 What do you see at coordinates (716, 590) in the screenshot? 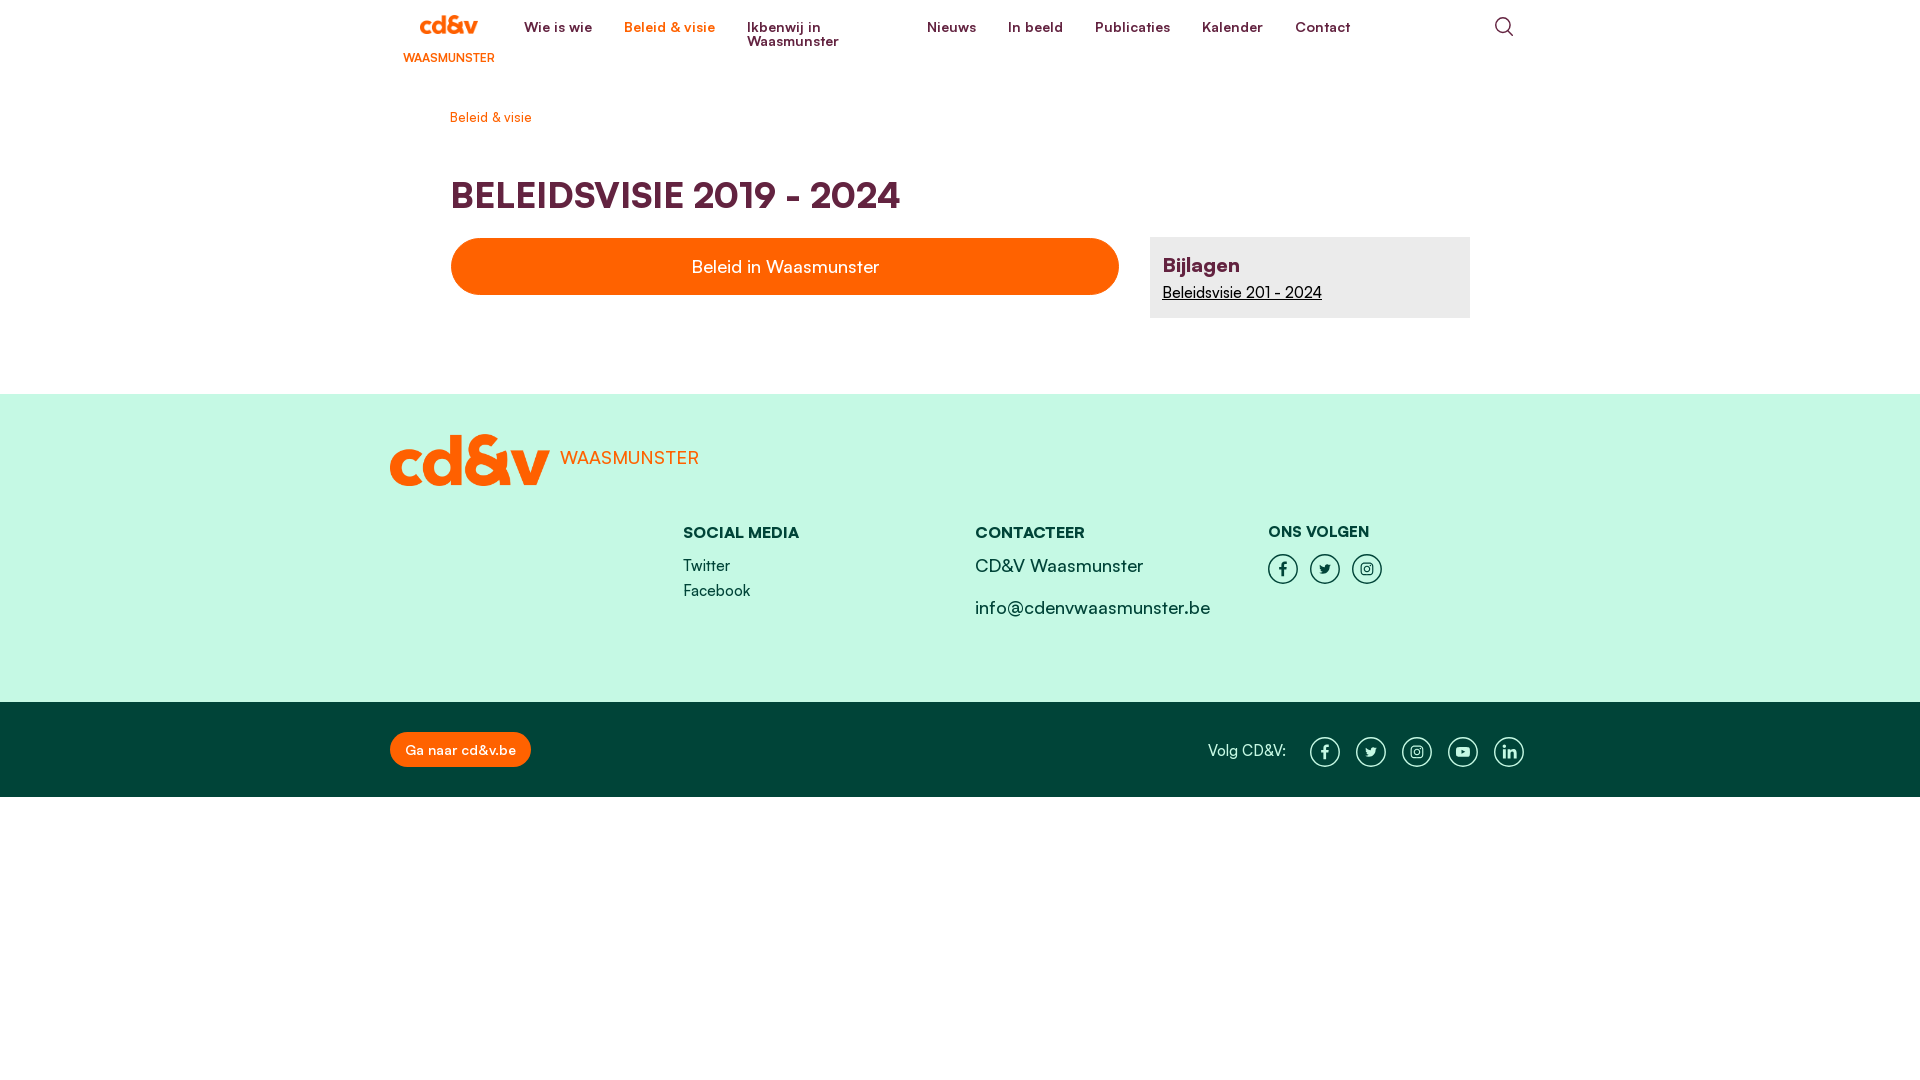
I see `Facebook` at bounding box center [716, 590].